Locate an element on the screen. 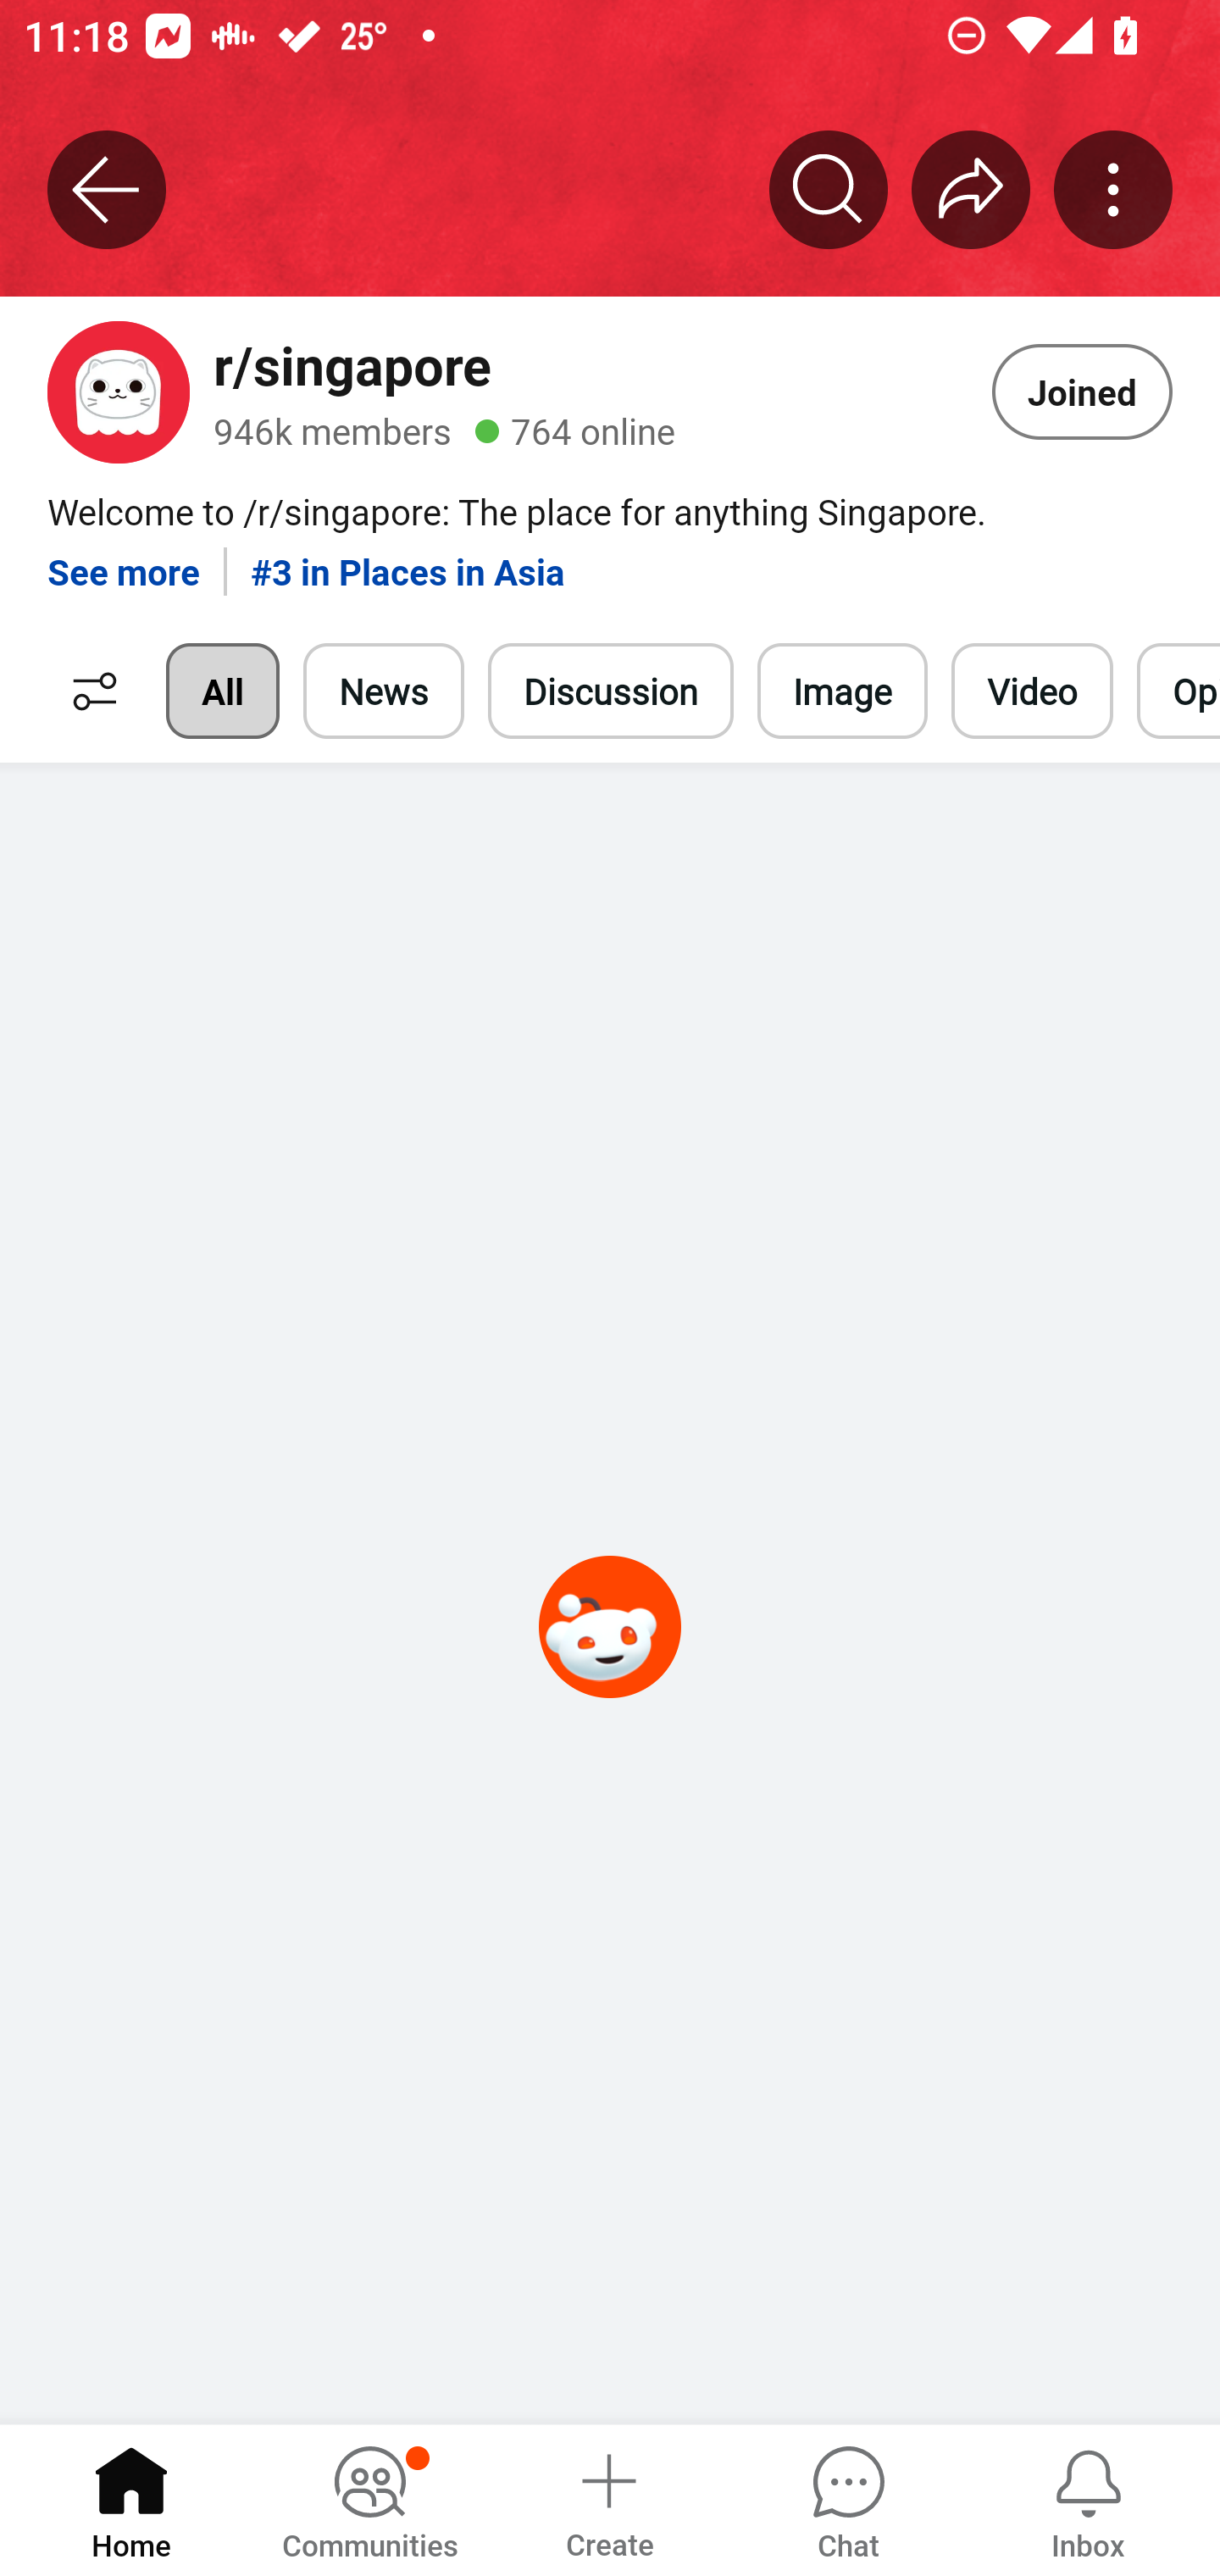  Image is located at coordinates (842, 691).